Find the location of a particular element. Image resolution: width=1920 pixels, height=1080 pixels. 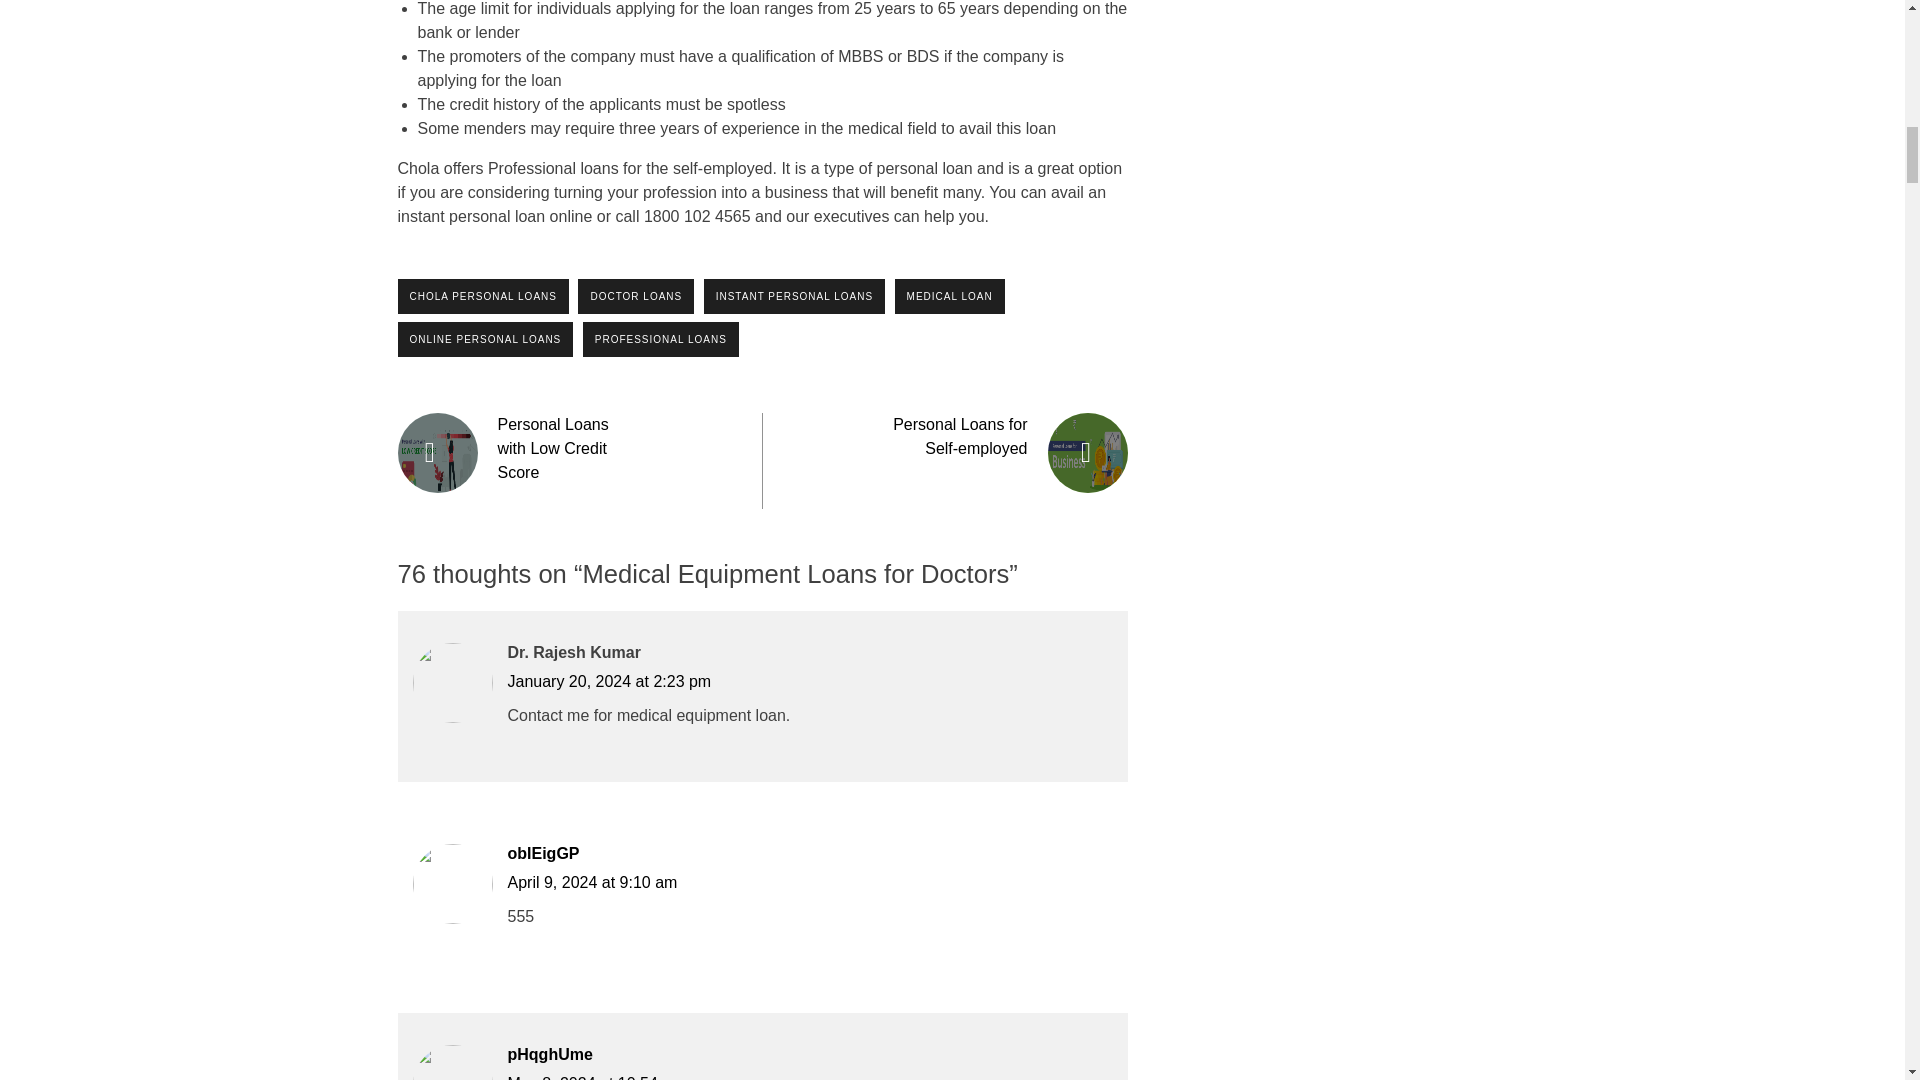

Personal Loans for Self-employed is located at coordinates (960, 436).